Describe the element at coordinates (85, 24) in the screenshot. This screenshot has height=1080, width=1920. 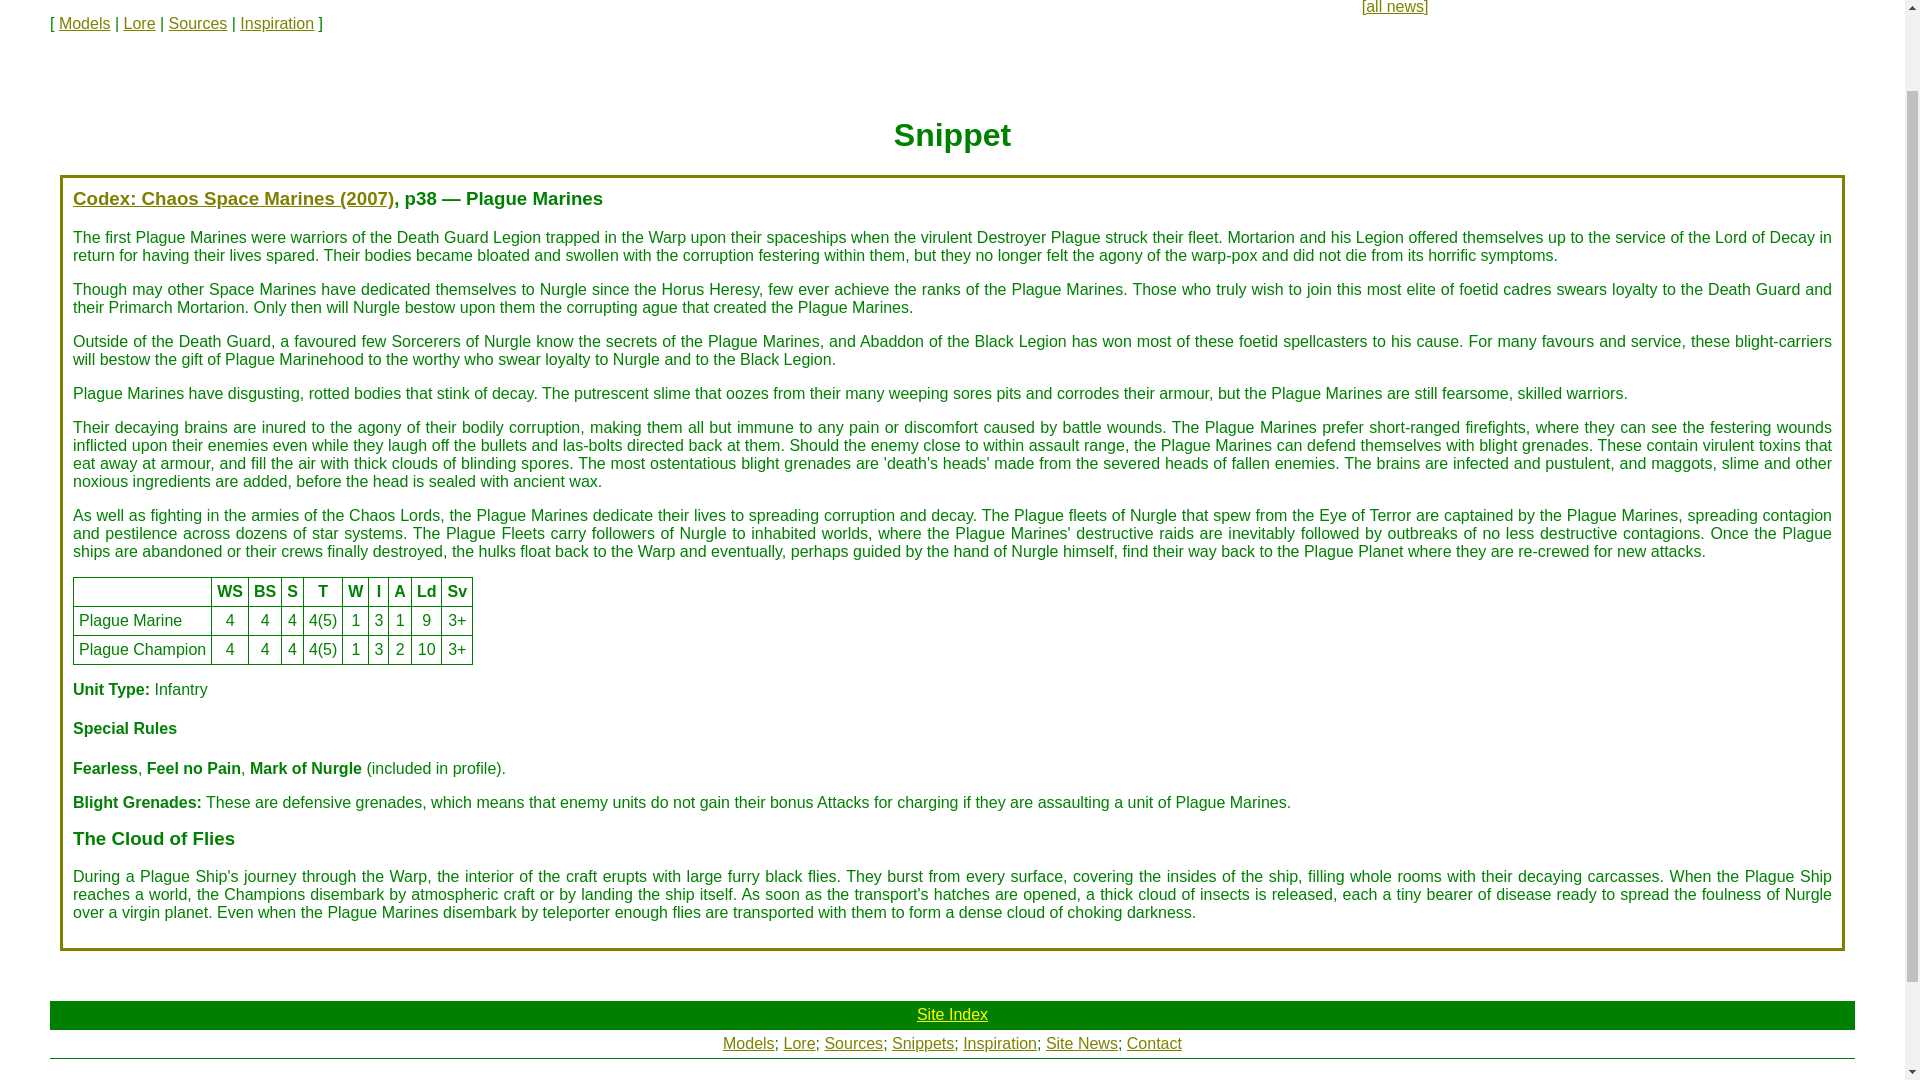
I see `Models` at that location.